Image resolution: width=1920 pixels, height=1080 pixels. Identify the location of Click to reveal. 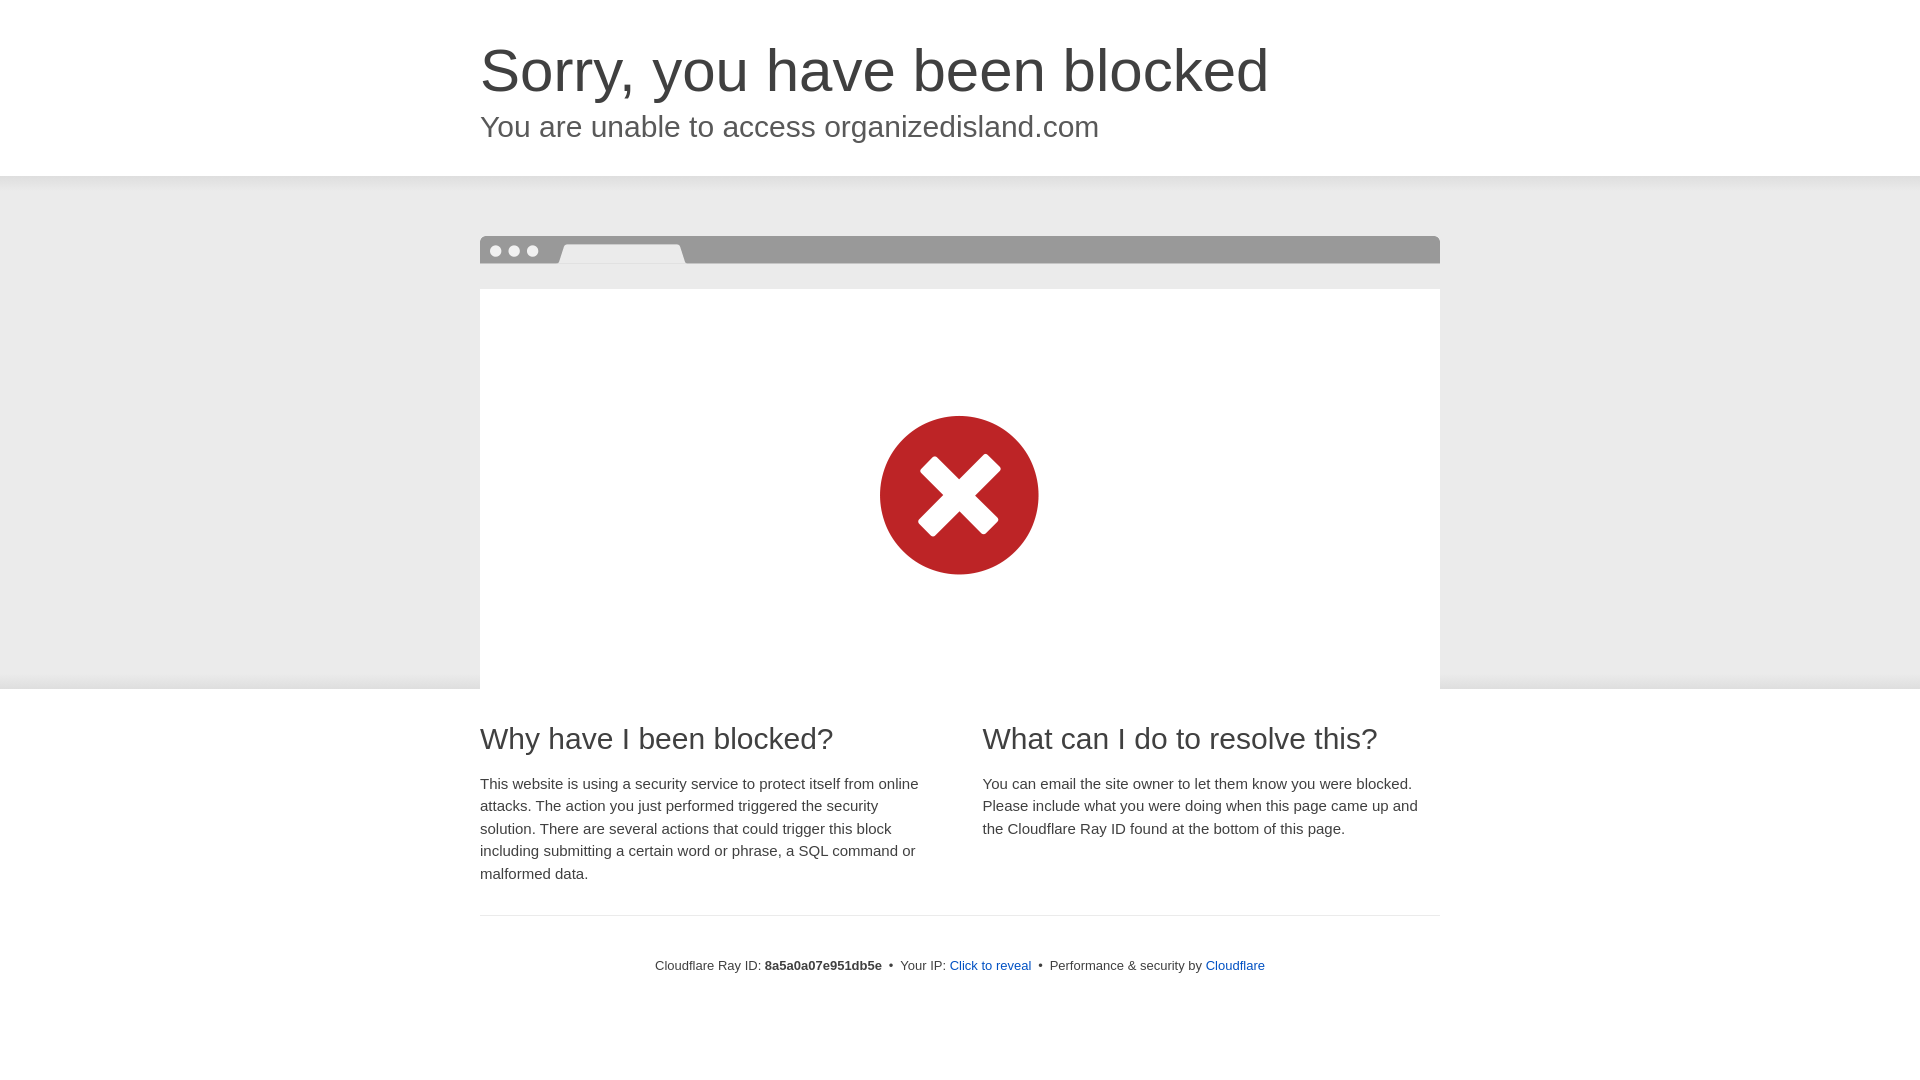
(991, 966).